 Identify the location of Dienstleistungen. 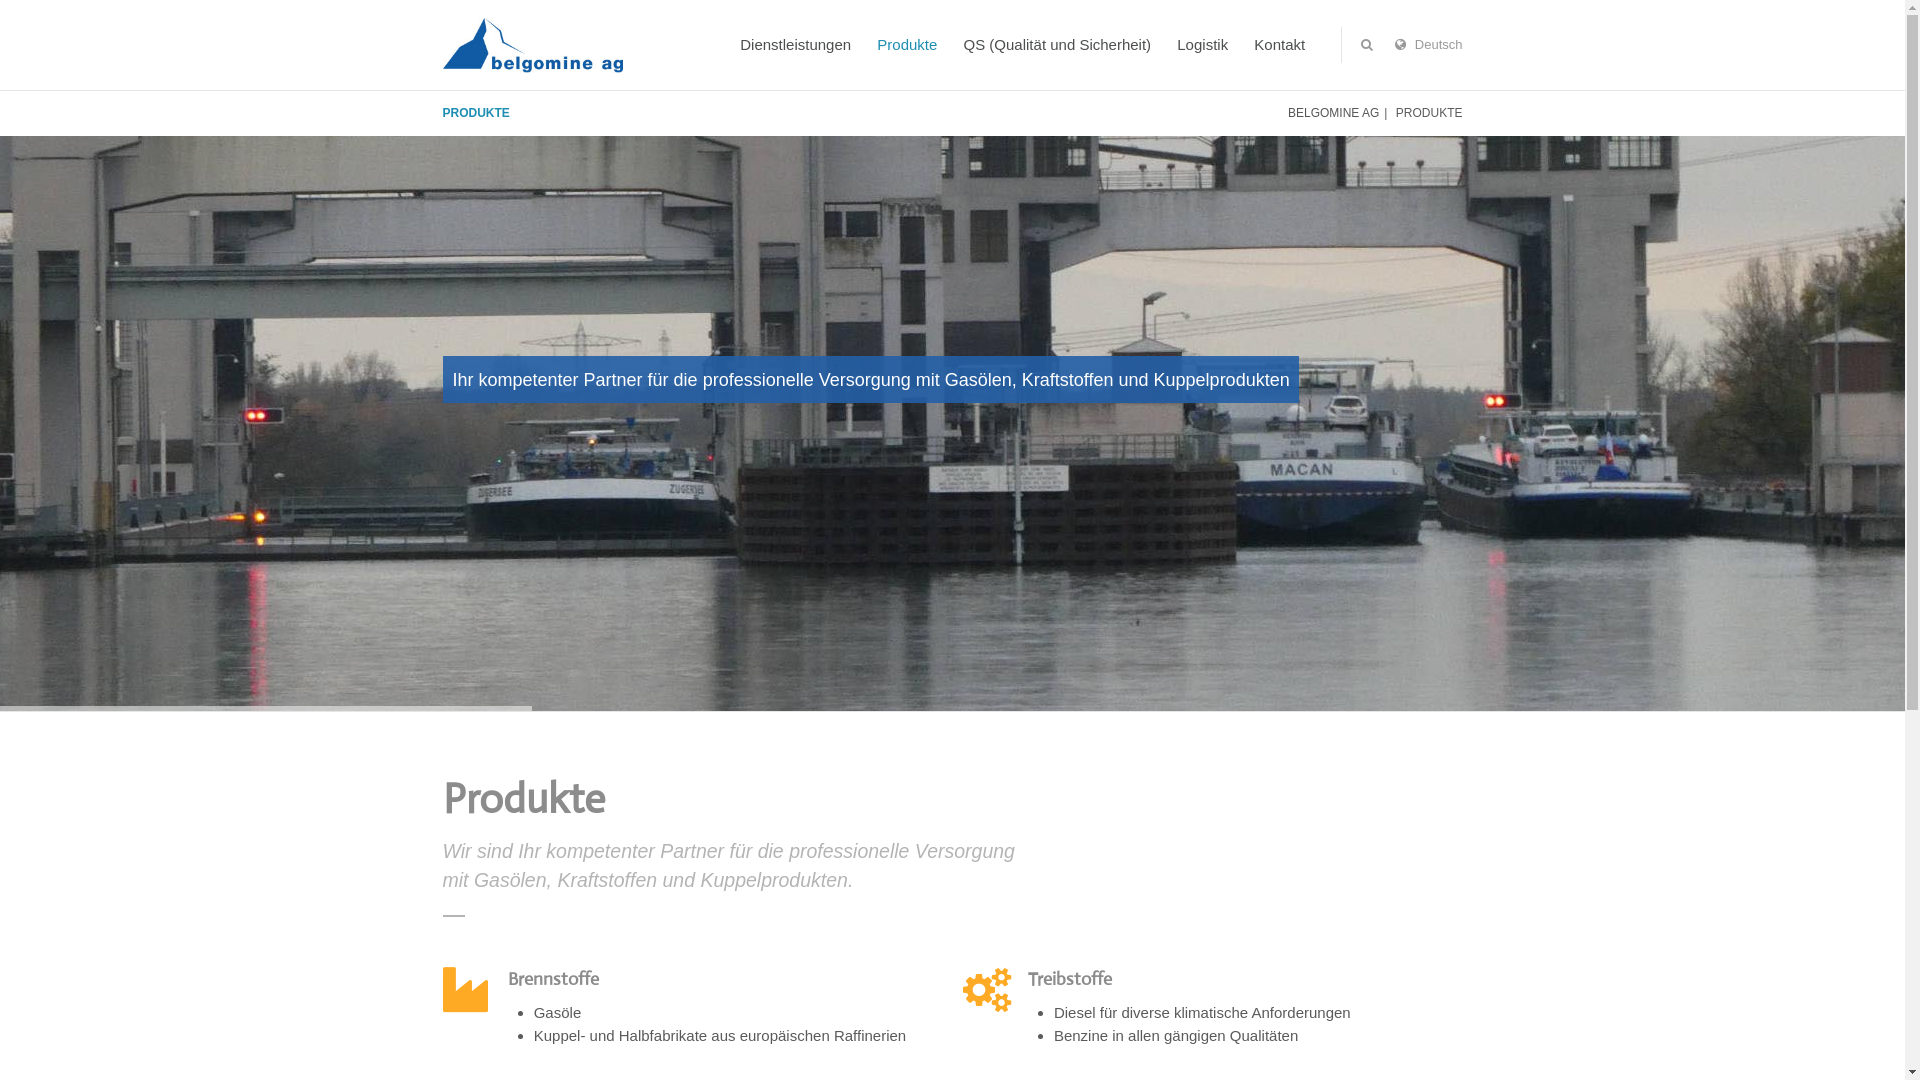
(796, 45).